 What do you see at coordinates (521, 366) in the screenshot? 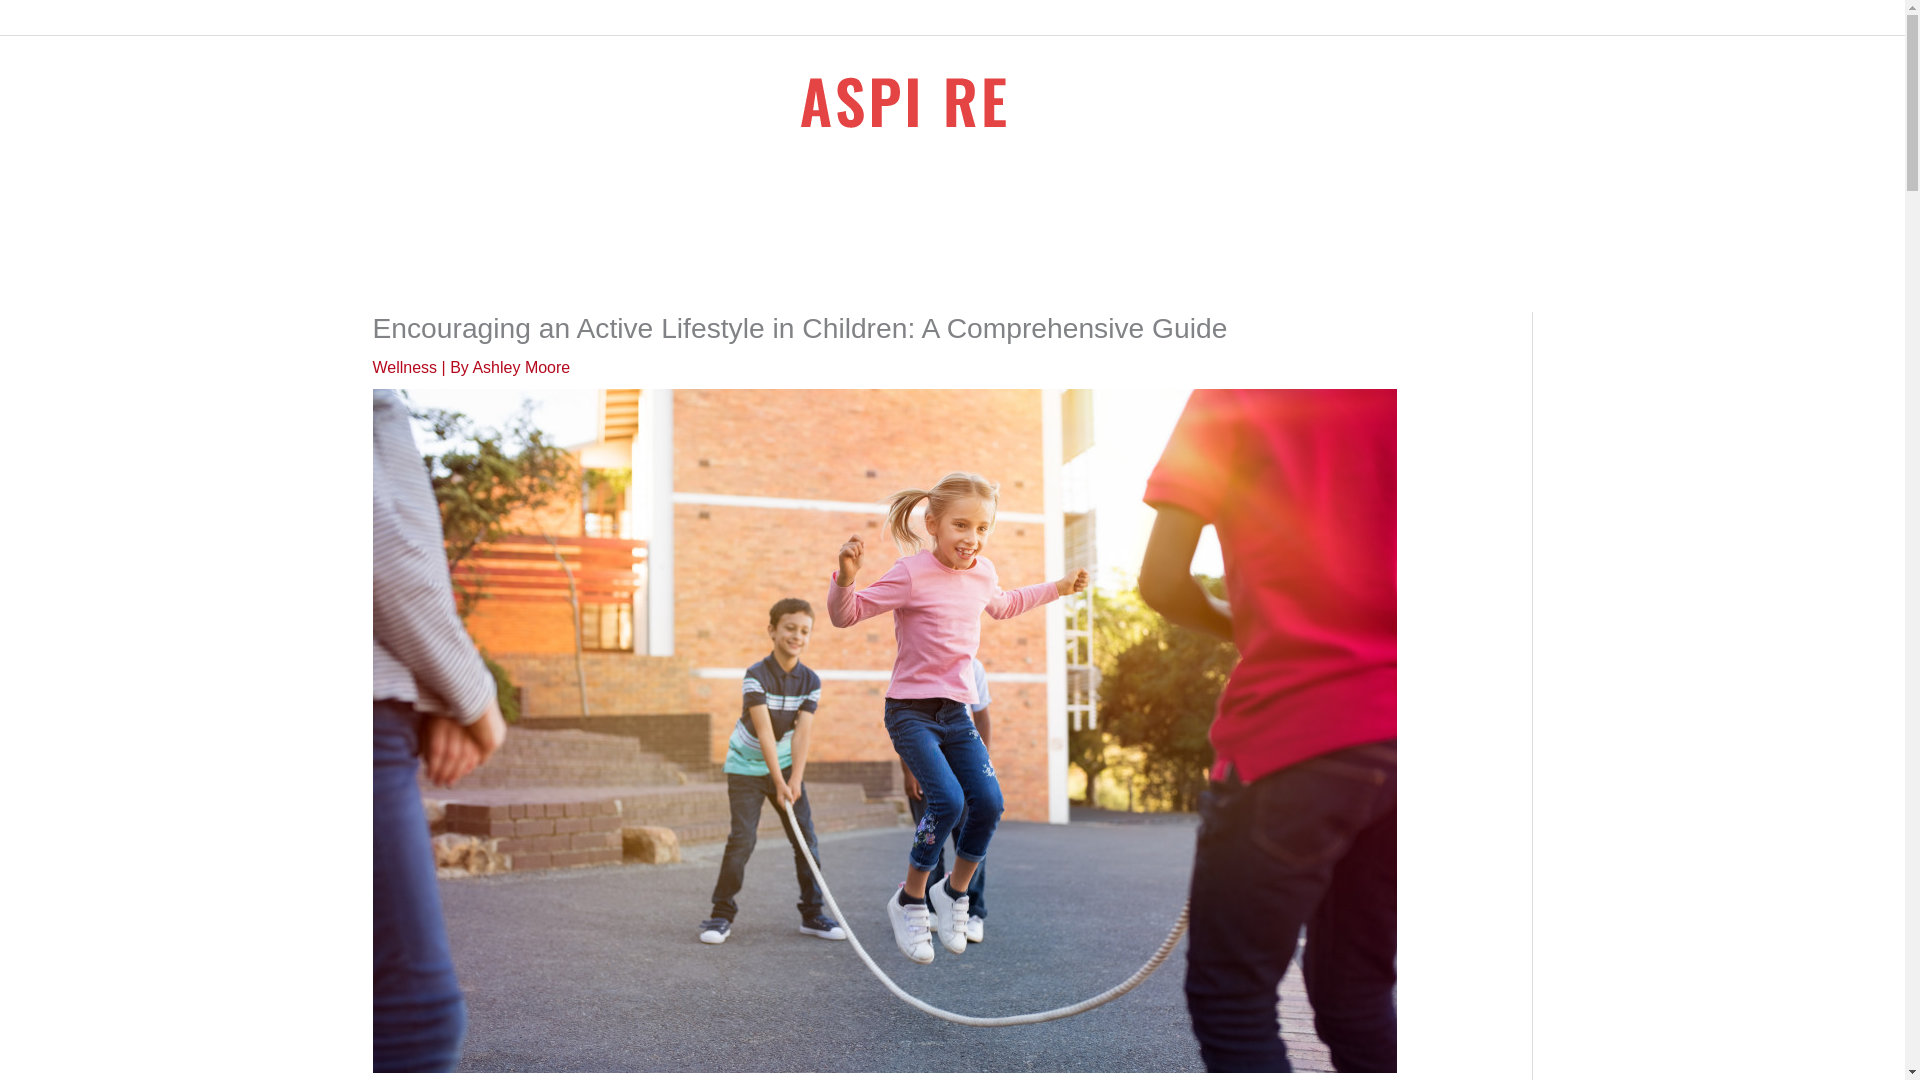
I see `Ashley Moore` at bounding box center [521, 366].